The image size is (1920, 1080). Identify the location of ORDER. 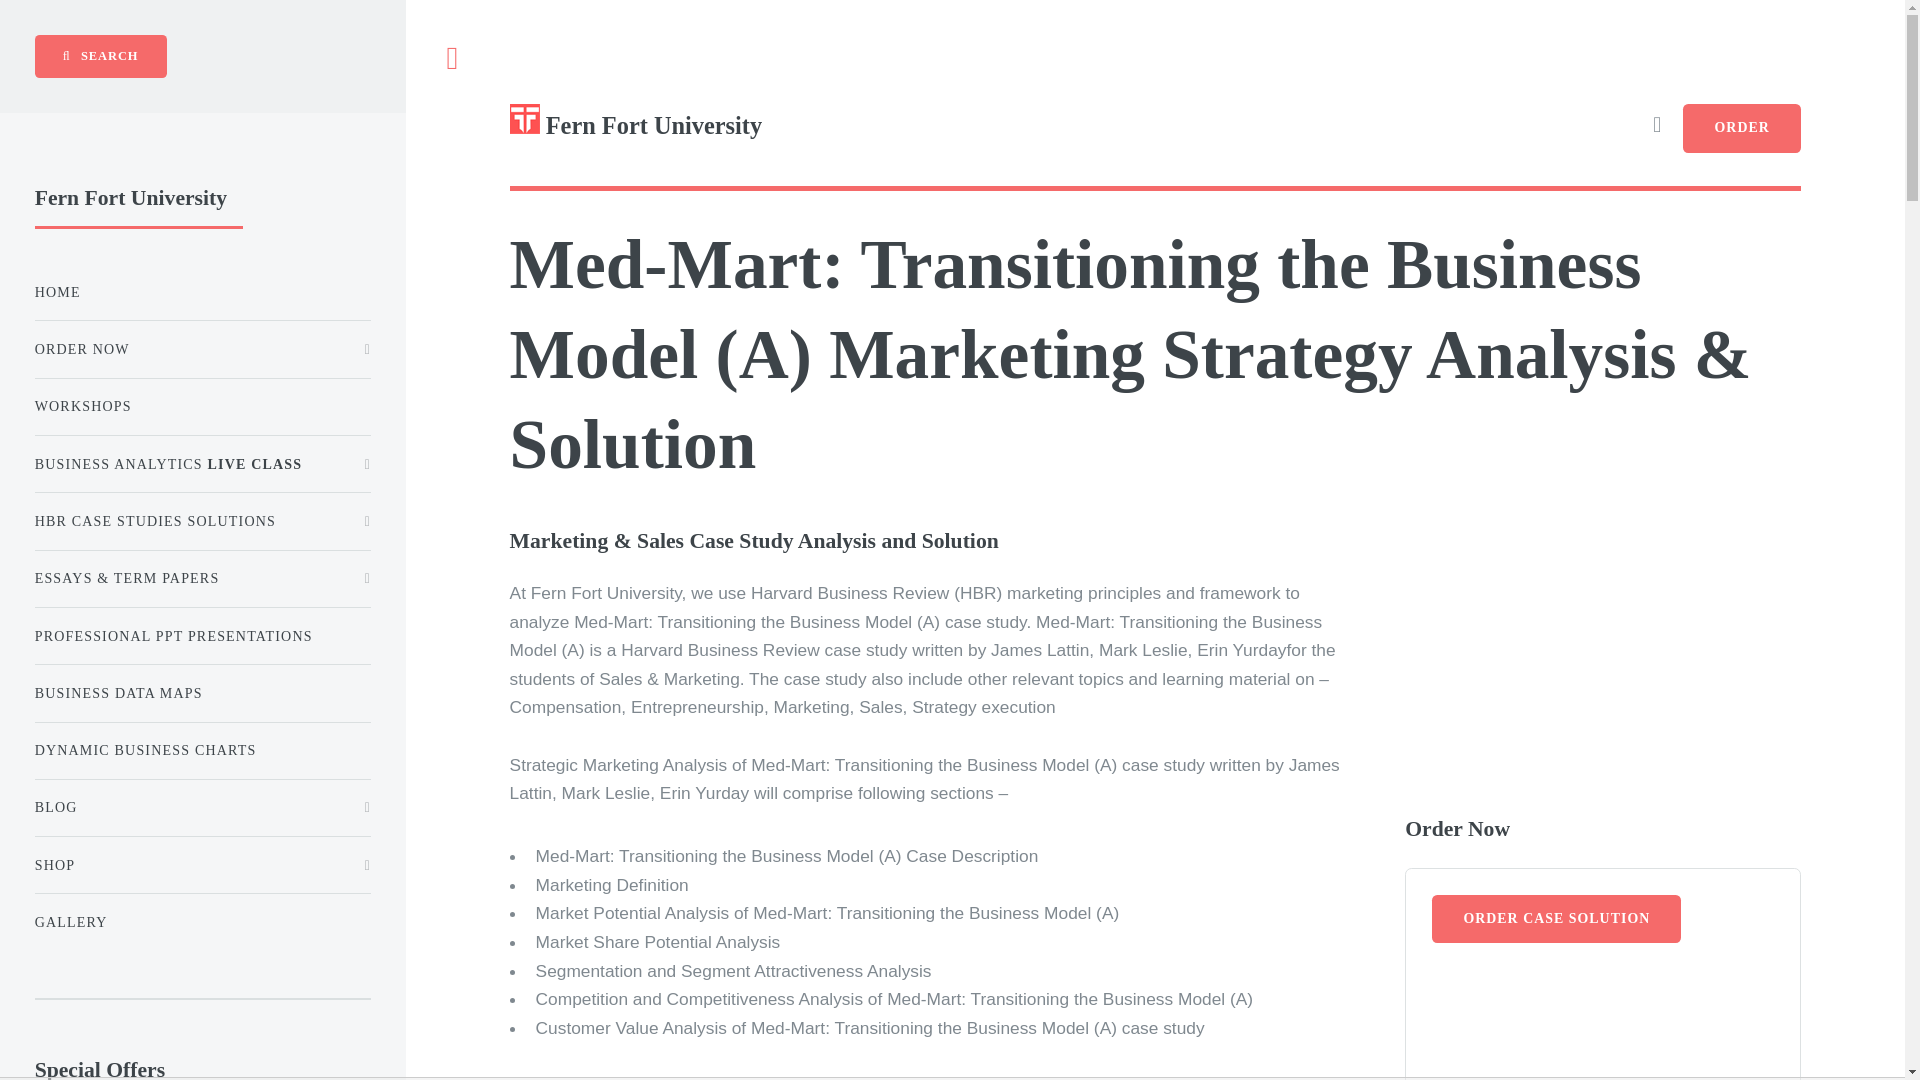
(1742, 128).